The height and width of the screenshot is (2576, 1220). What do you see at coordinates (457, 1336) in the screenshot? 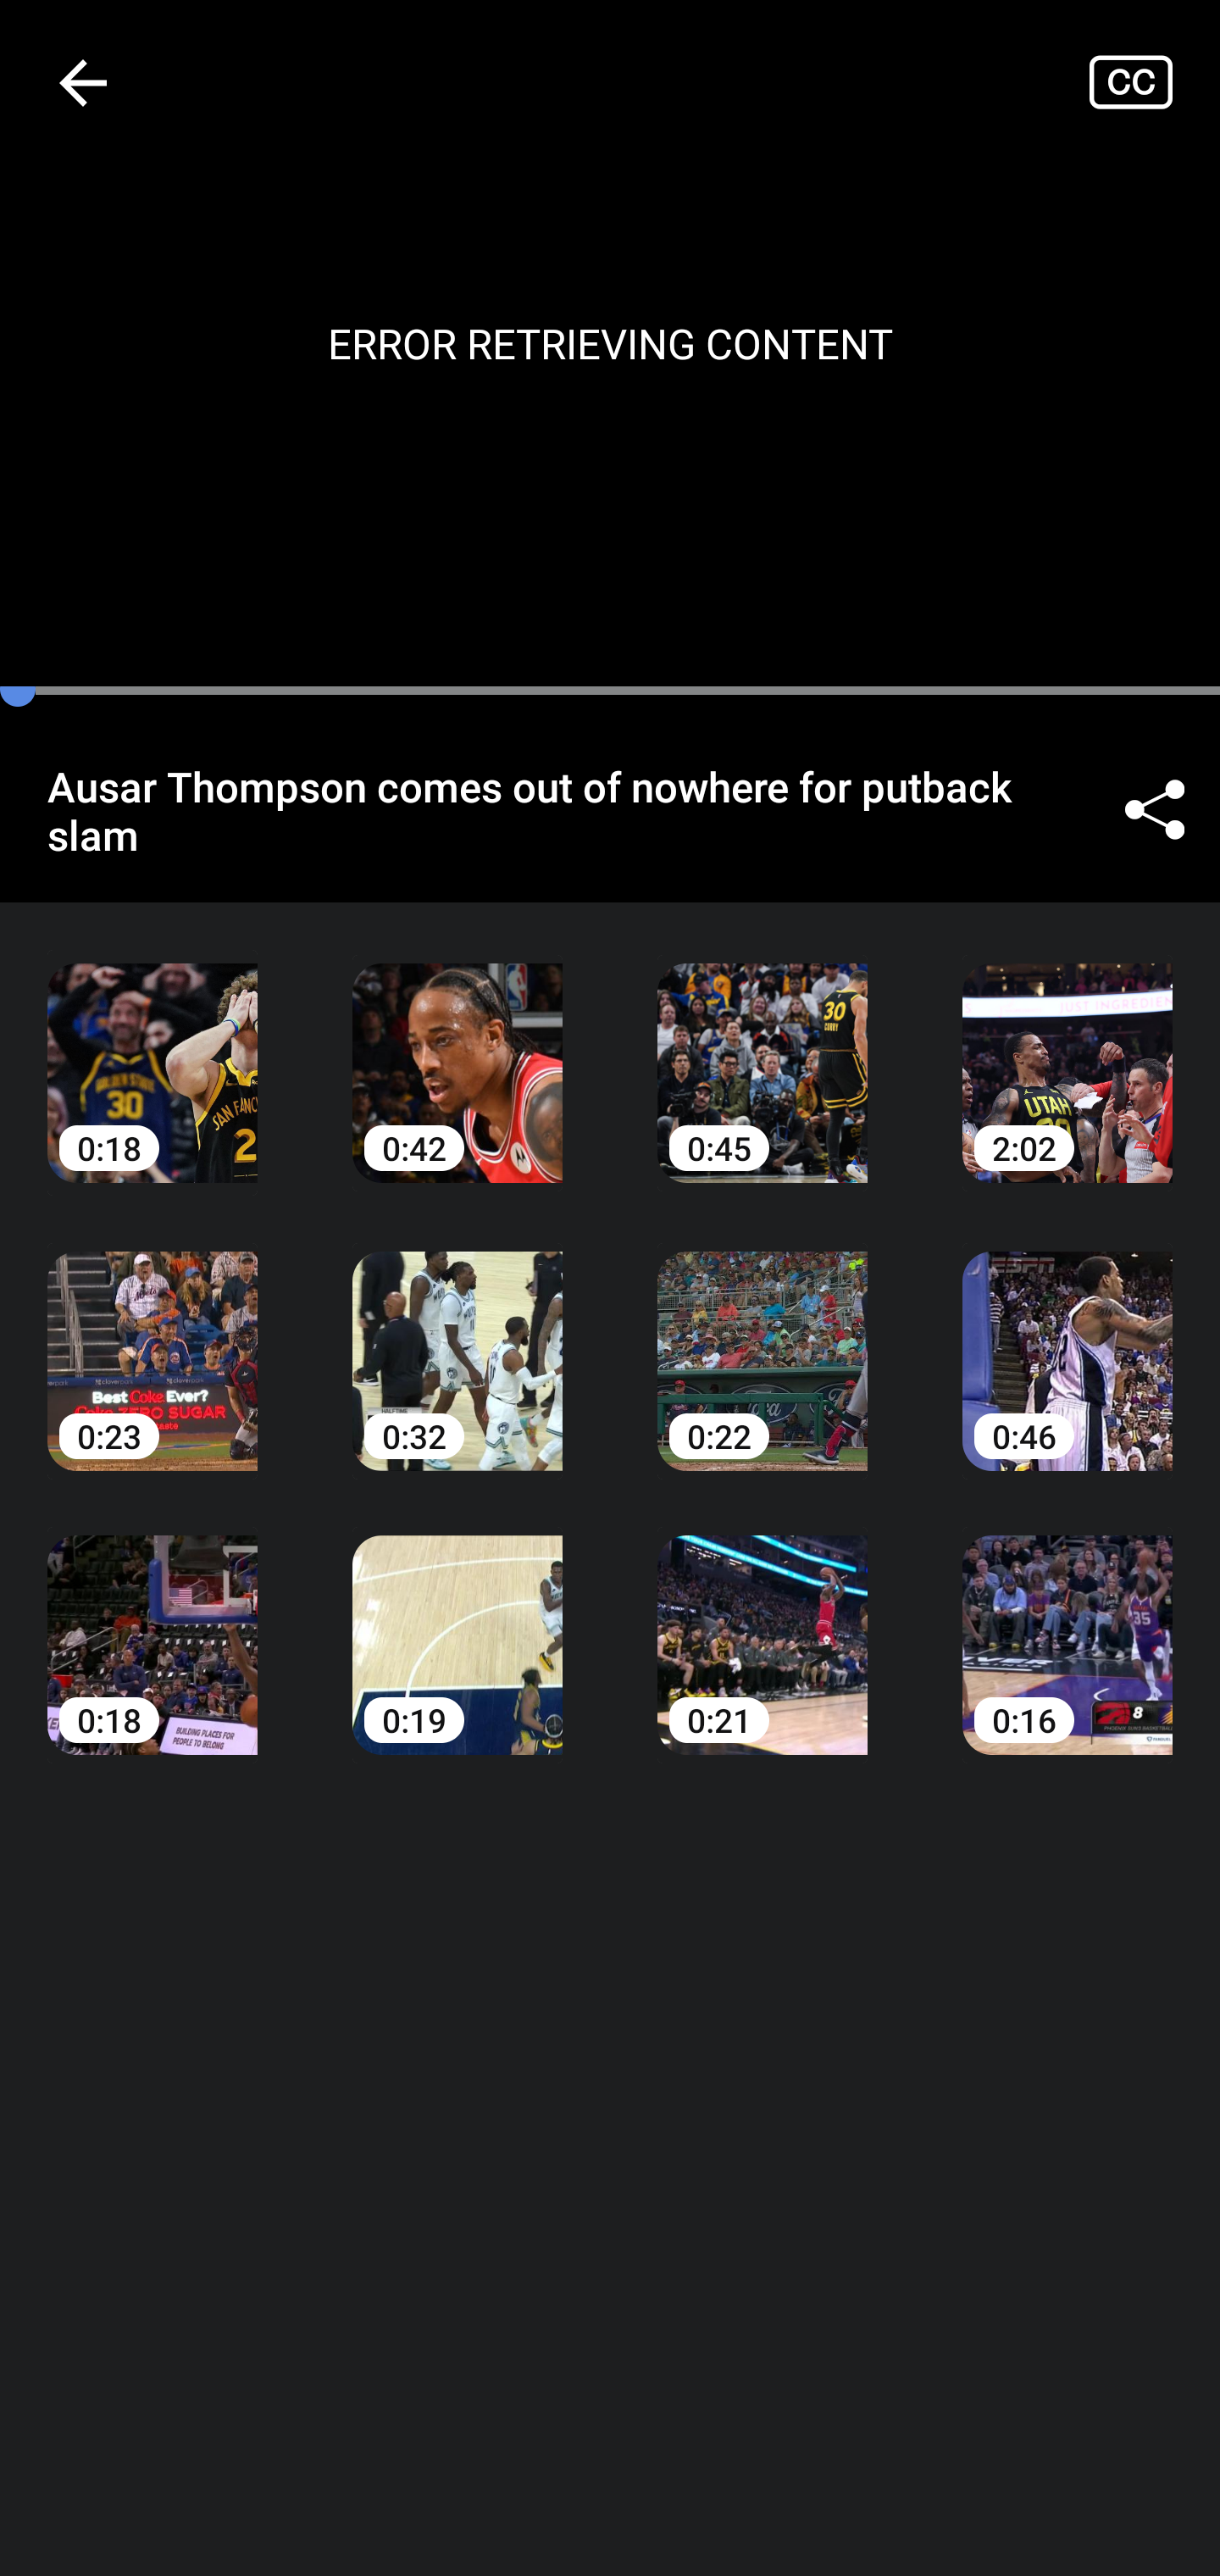
I see `0:32` at bounding box center [457, 1336].